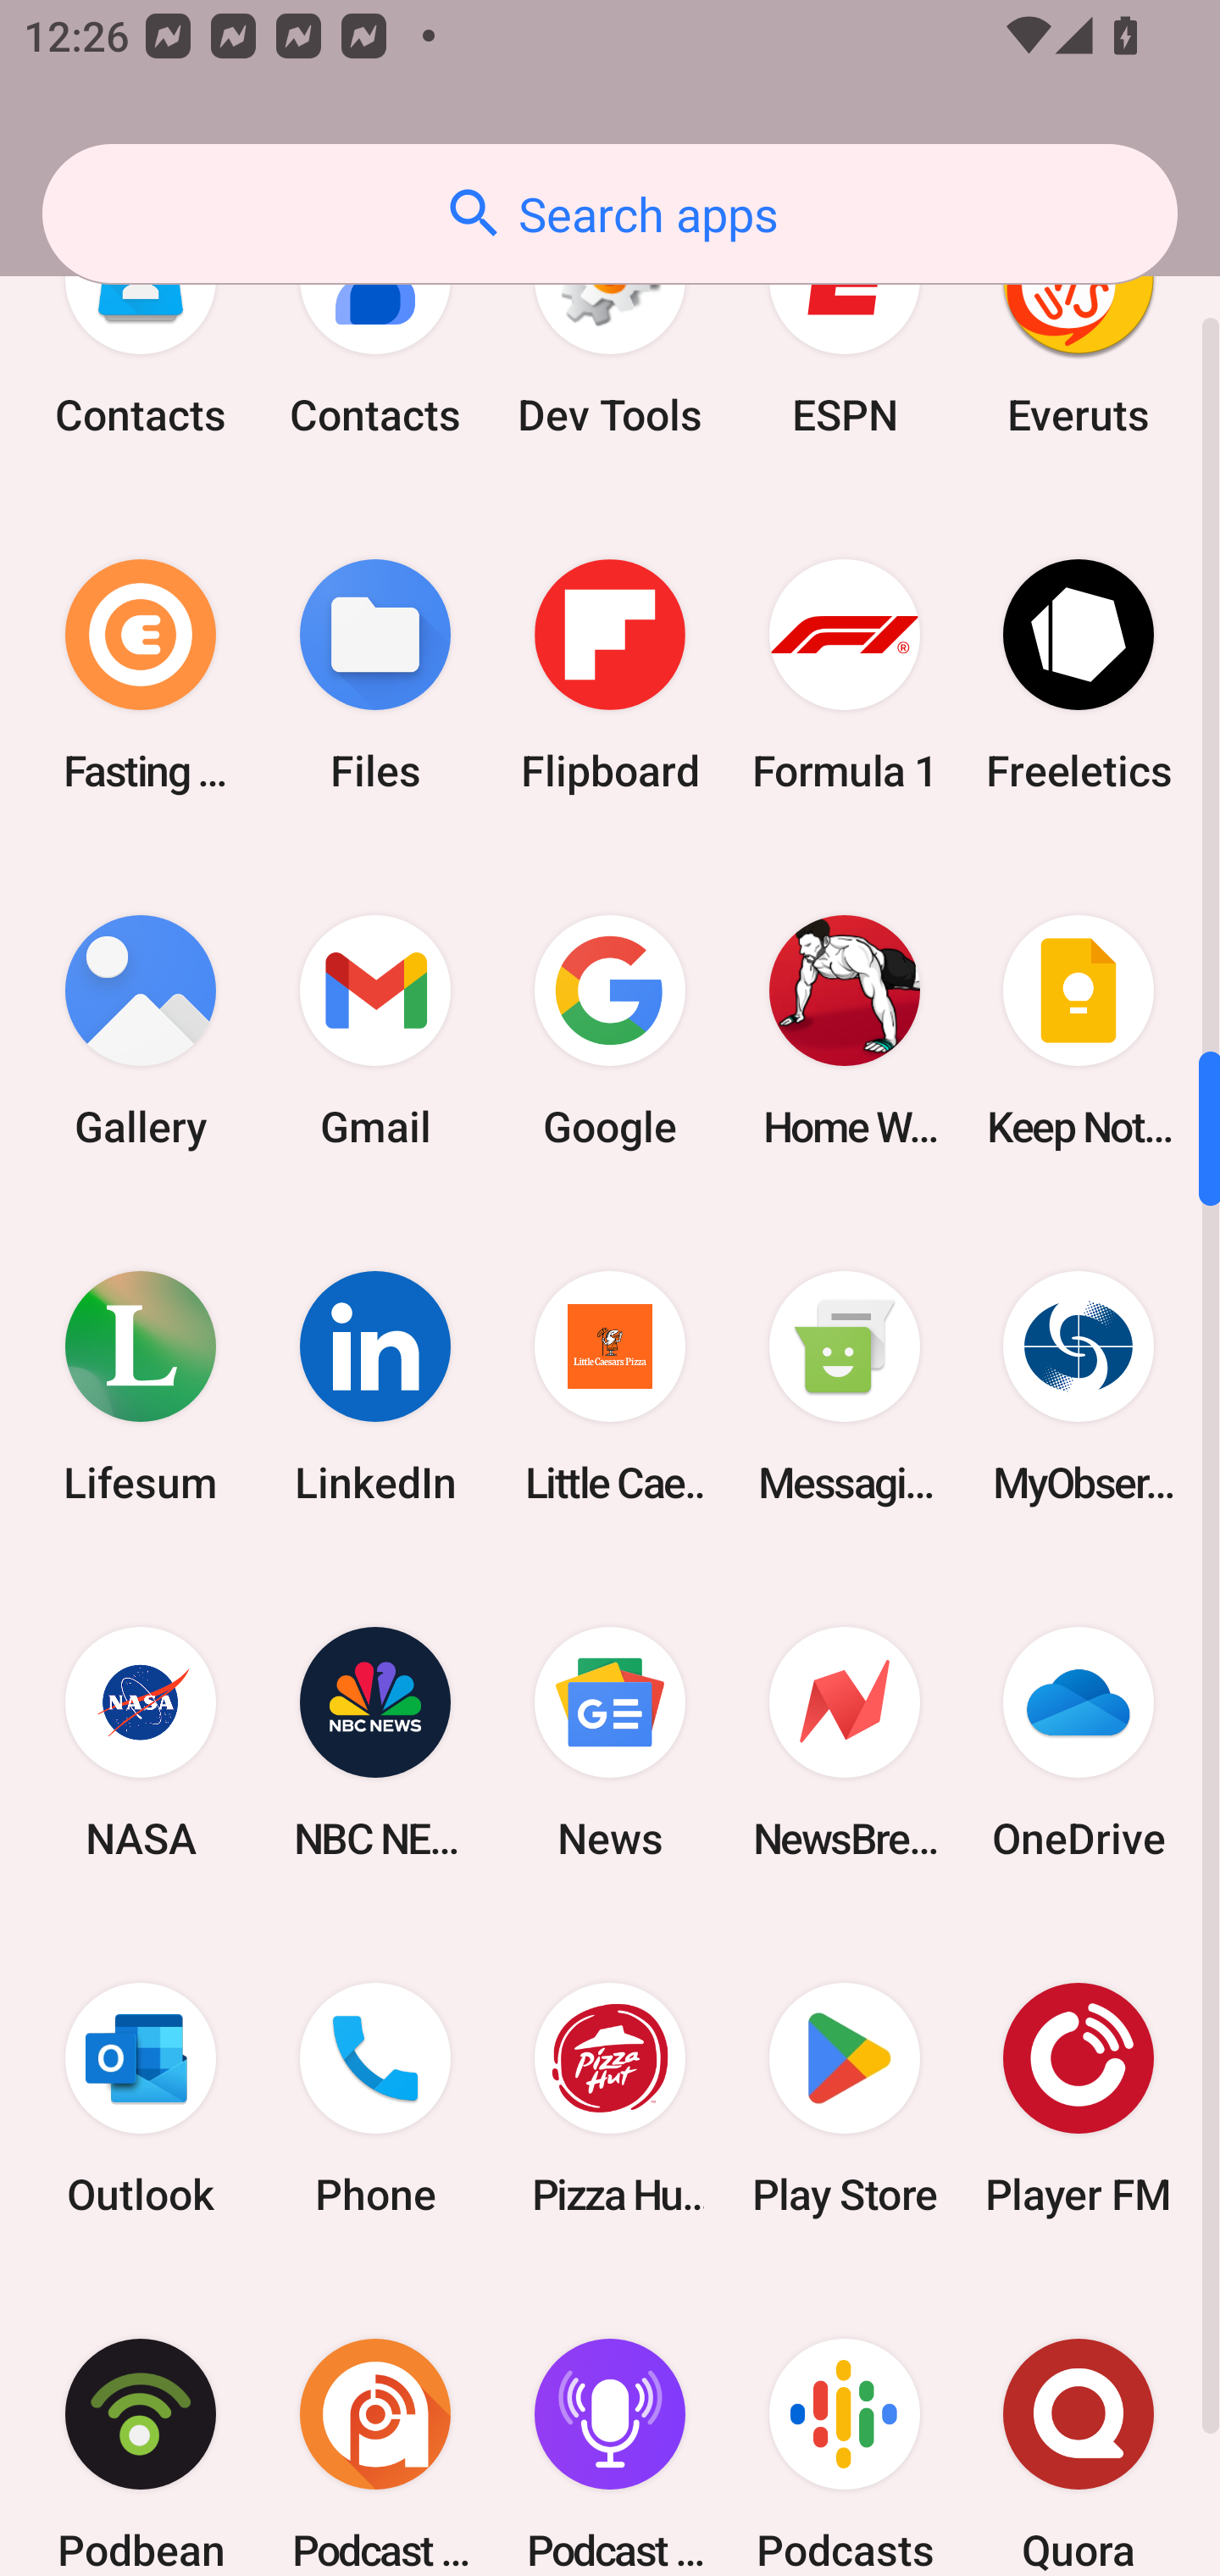 This screenshot has width=1220, height=2576. Describe the element at coordinates (610, 1386) in the screenshot. I see `Little Caesars Pizza` at that location.